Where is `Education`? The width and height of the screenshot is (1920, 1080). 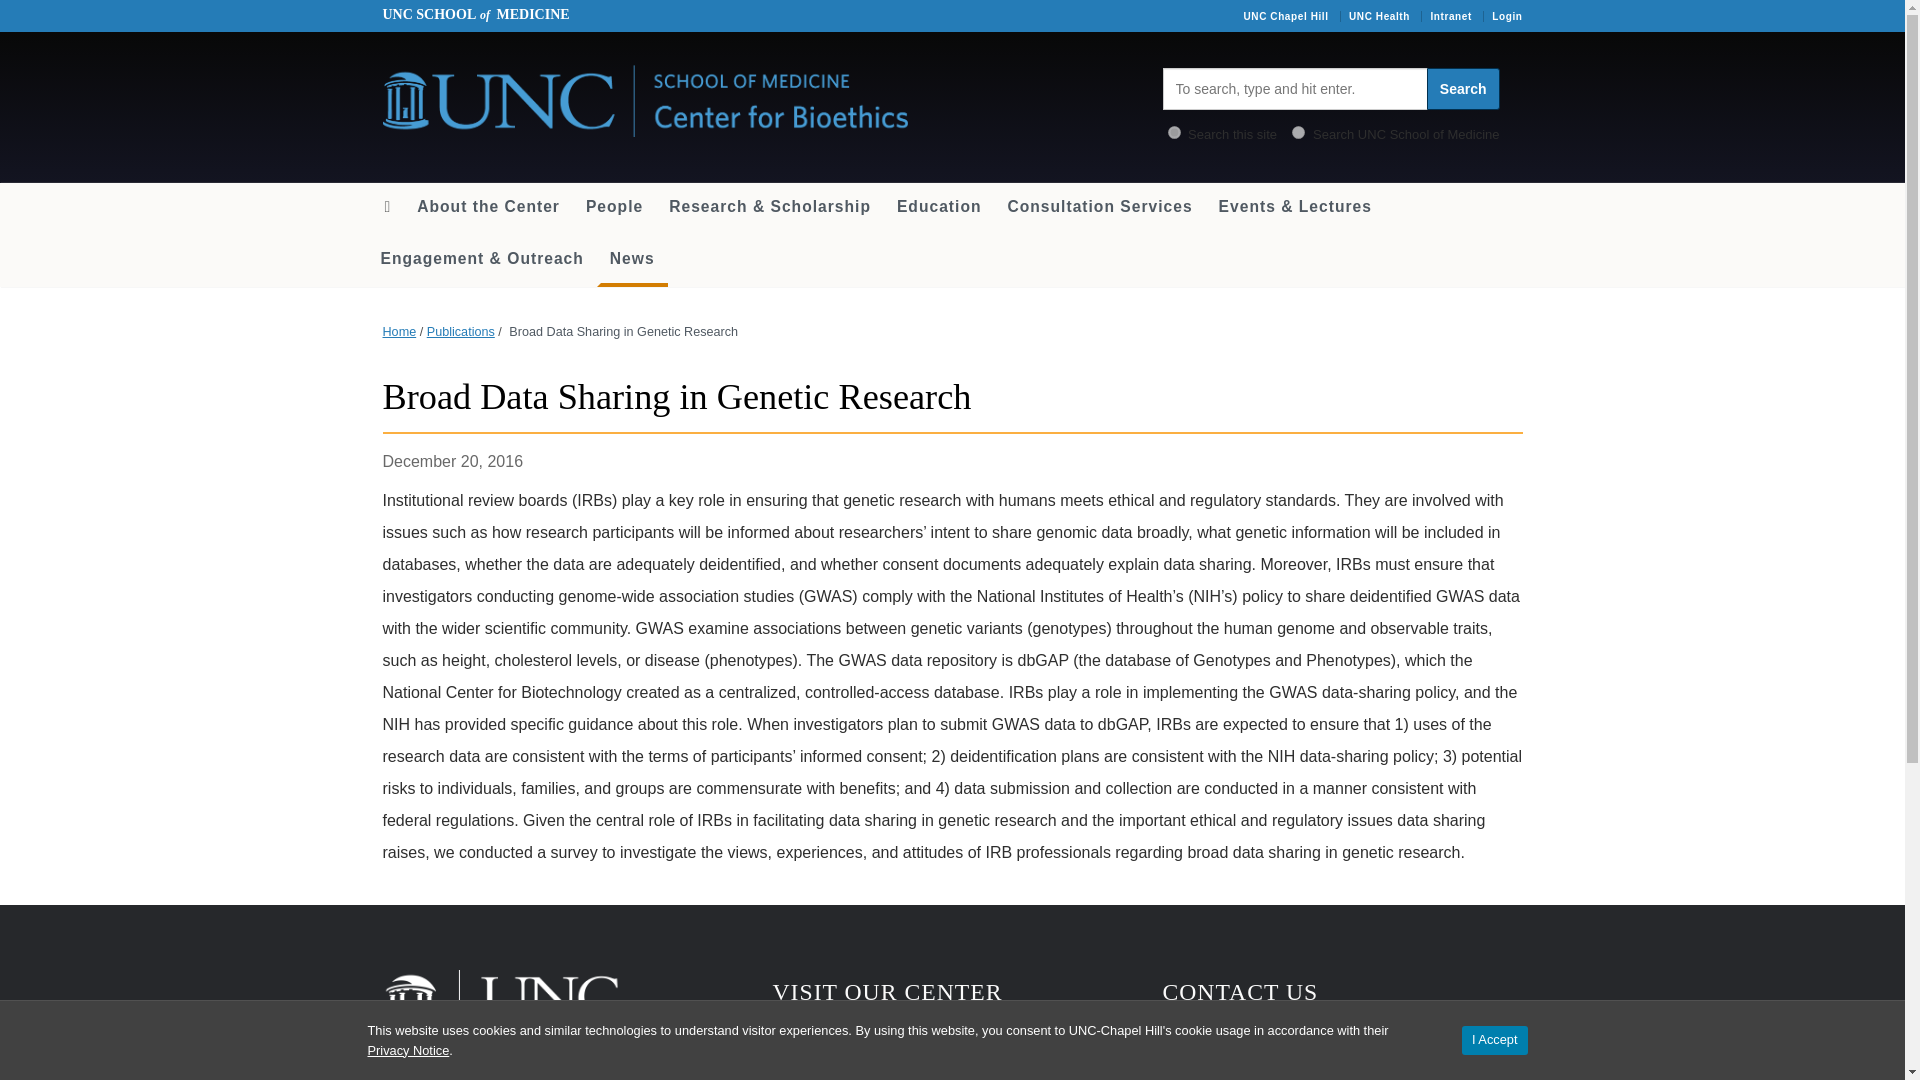
Education is located at coordinates (938, 206).